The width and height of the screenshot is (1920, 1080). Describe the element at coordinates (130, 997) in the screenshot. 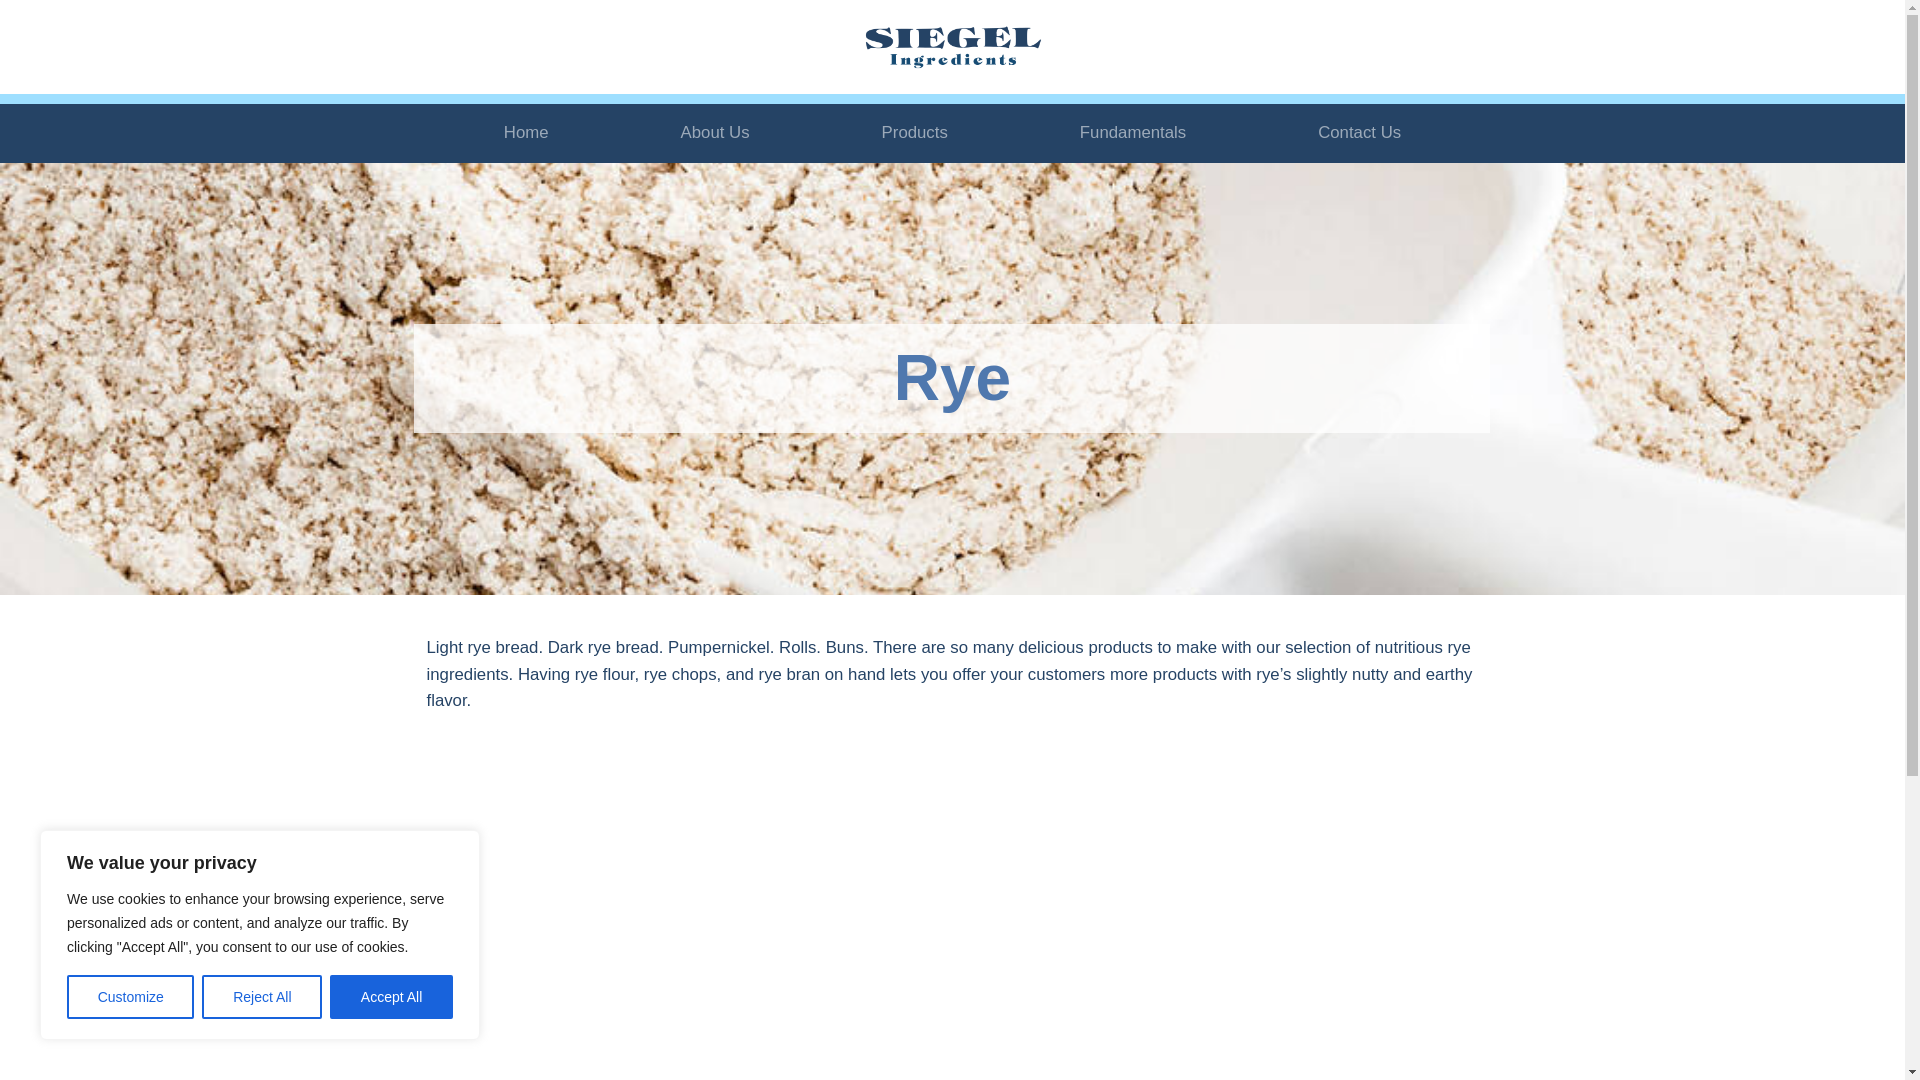

I see `Customize` at that location.